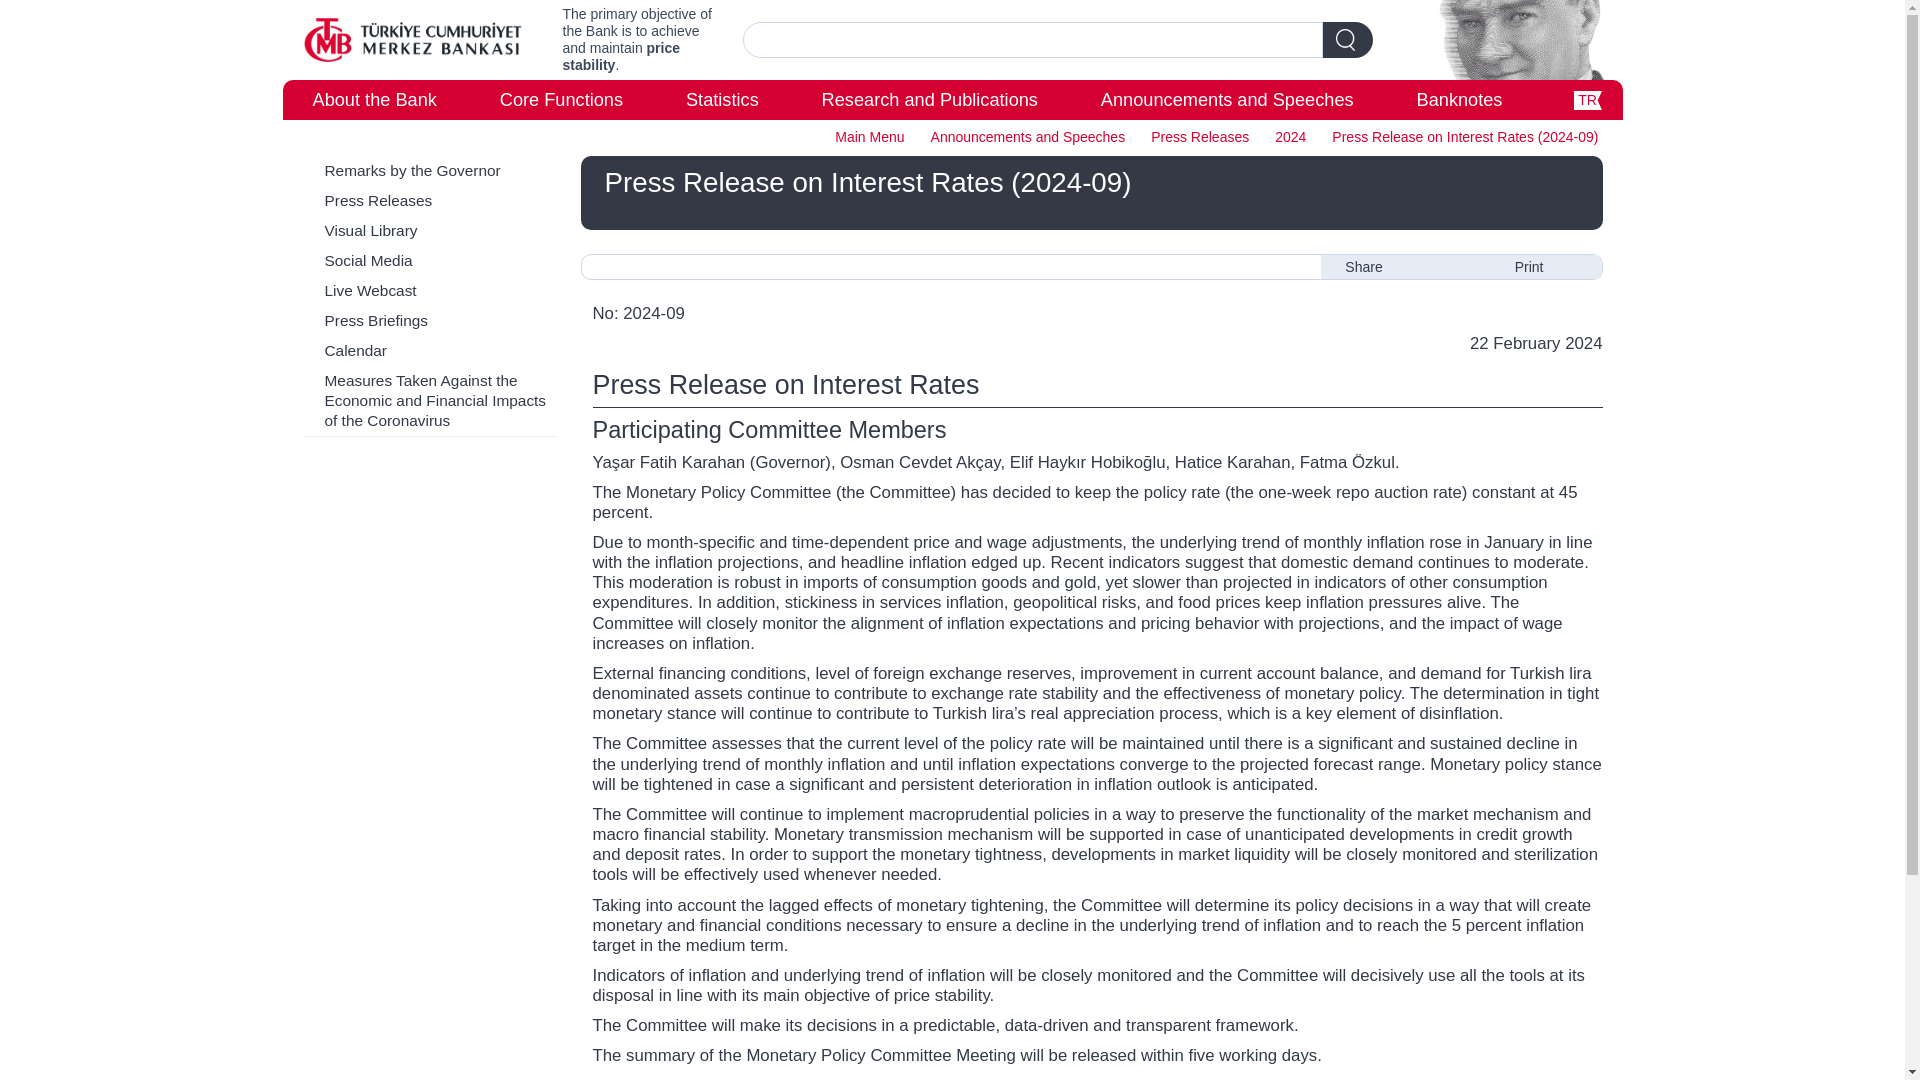 This screenshot has width=1920, height=1080. I want to click on twitter, so click(1403, 266).